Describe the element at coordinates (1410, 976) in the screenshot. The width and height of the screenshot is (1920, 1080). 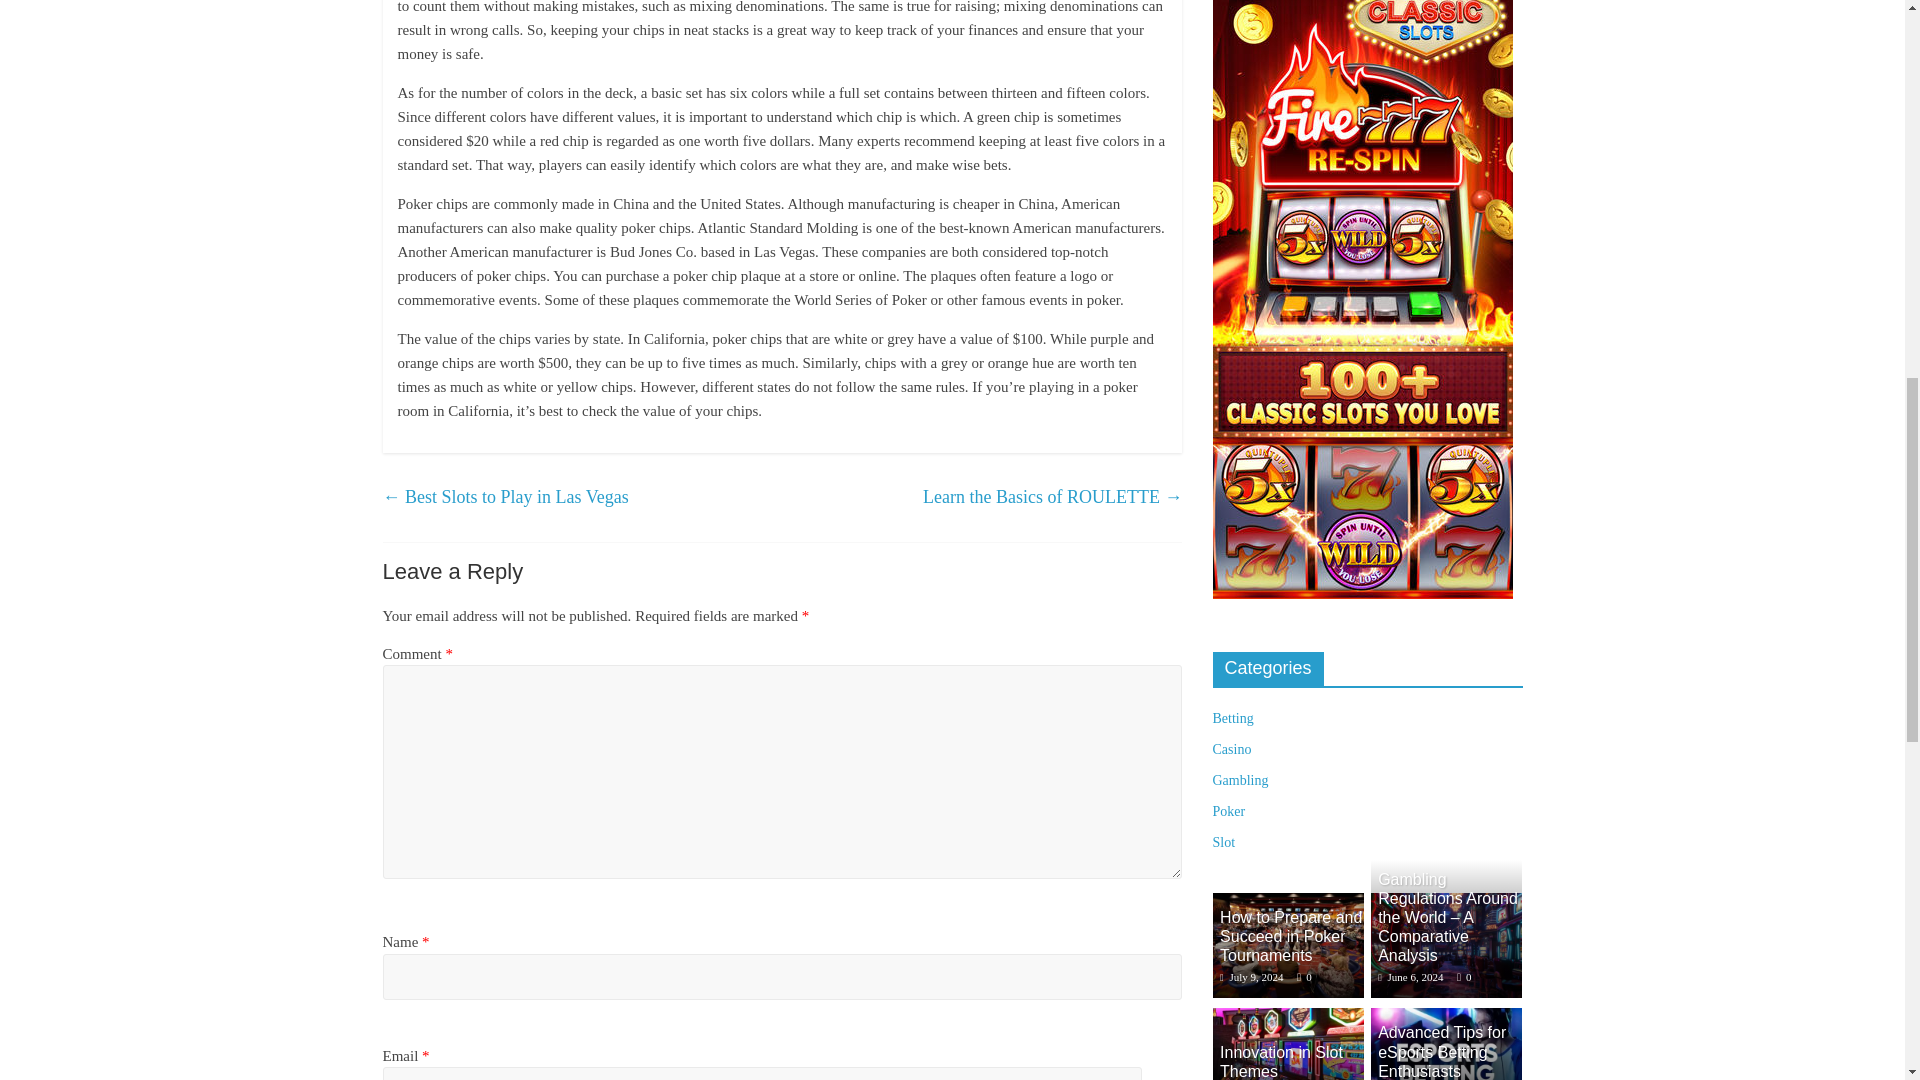
I see `7:40 am` at that location.